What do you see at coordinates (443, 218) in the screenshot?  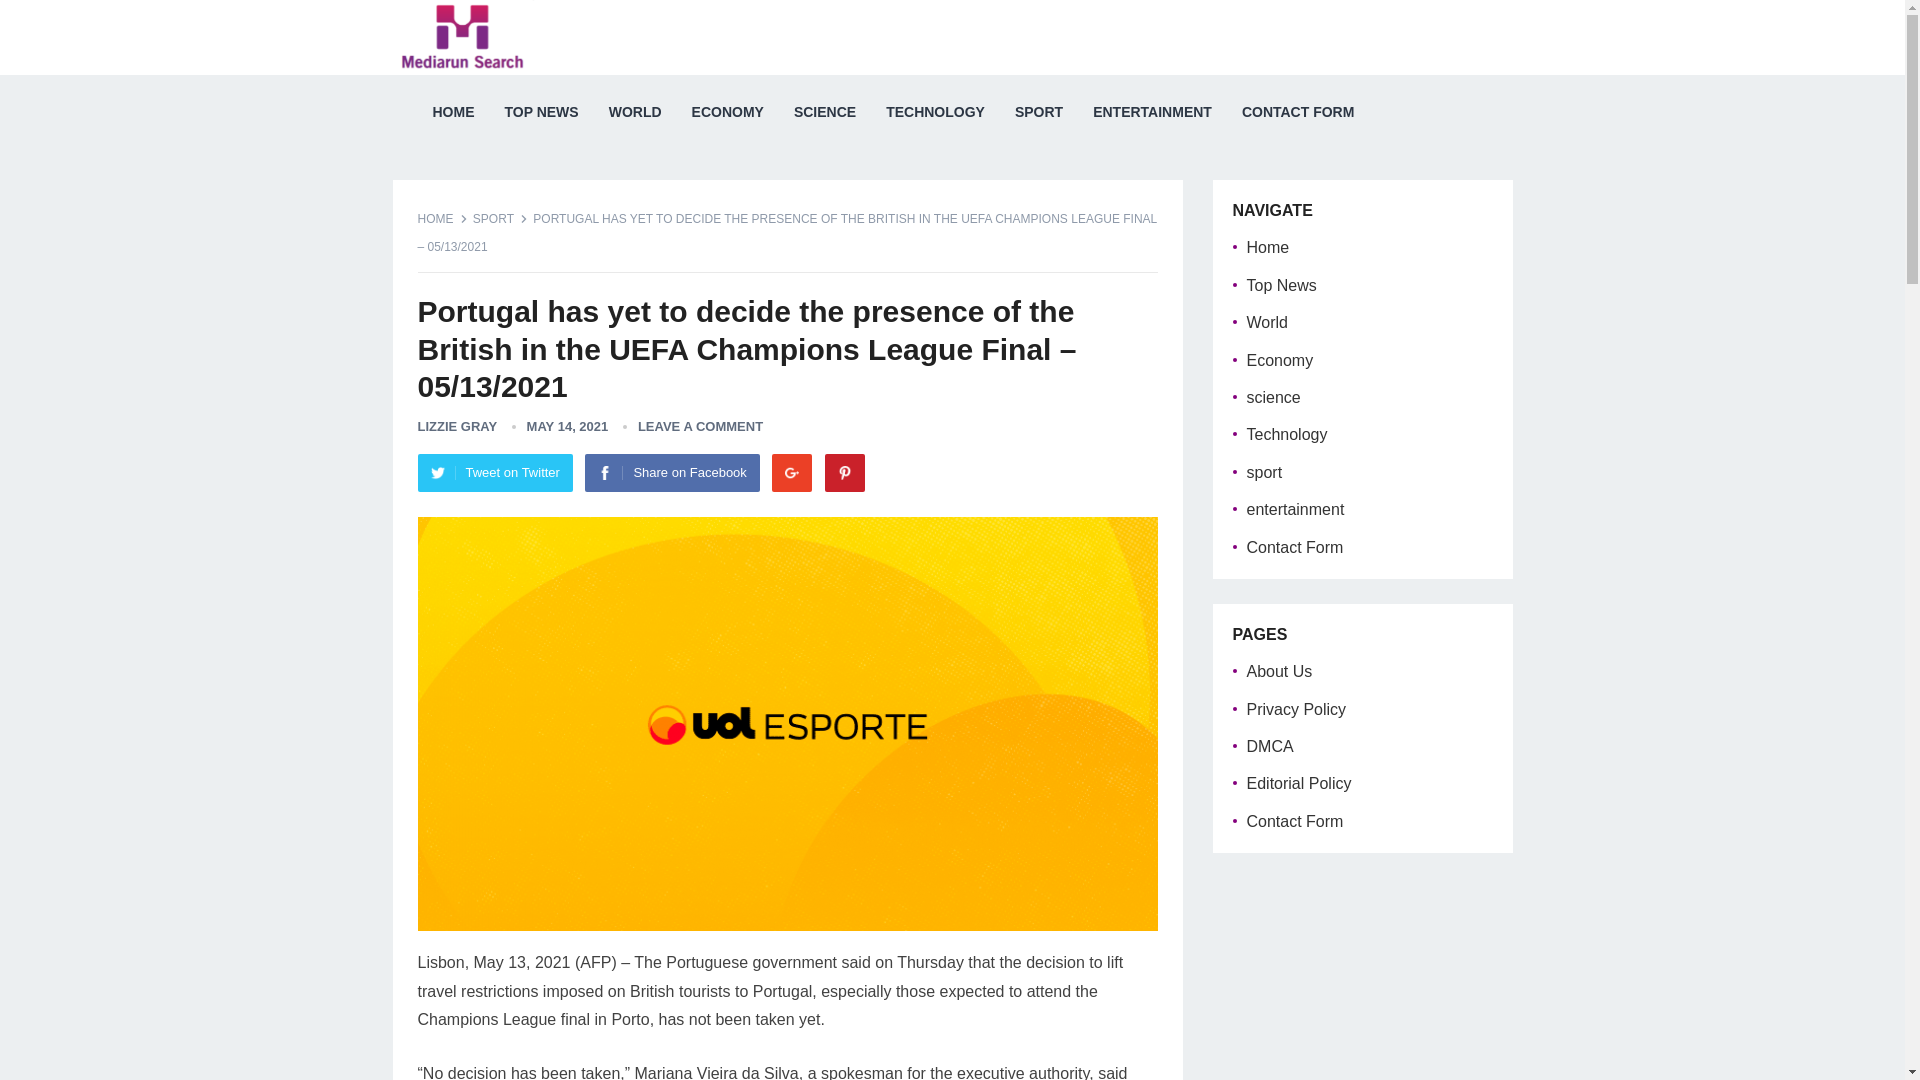 I see `HOME` at bounding box center [443, 218].